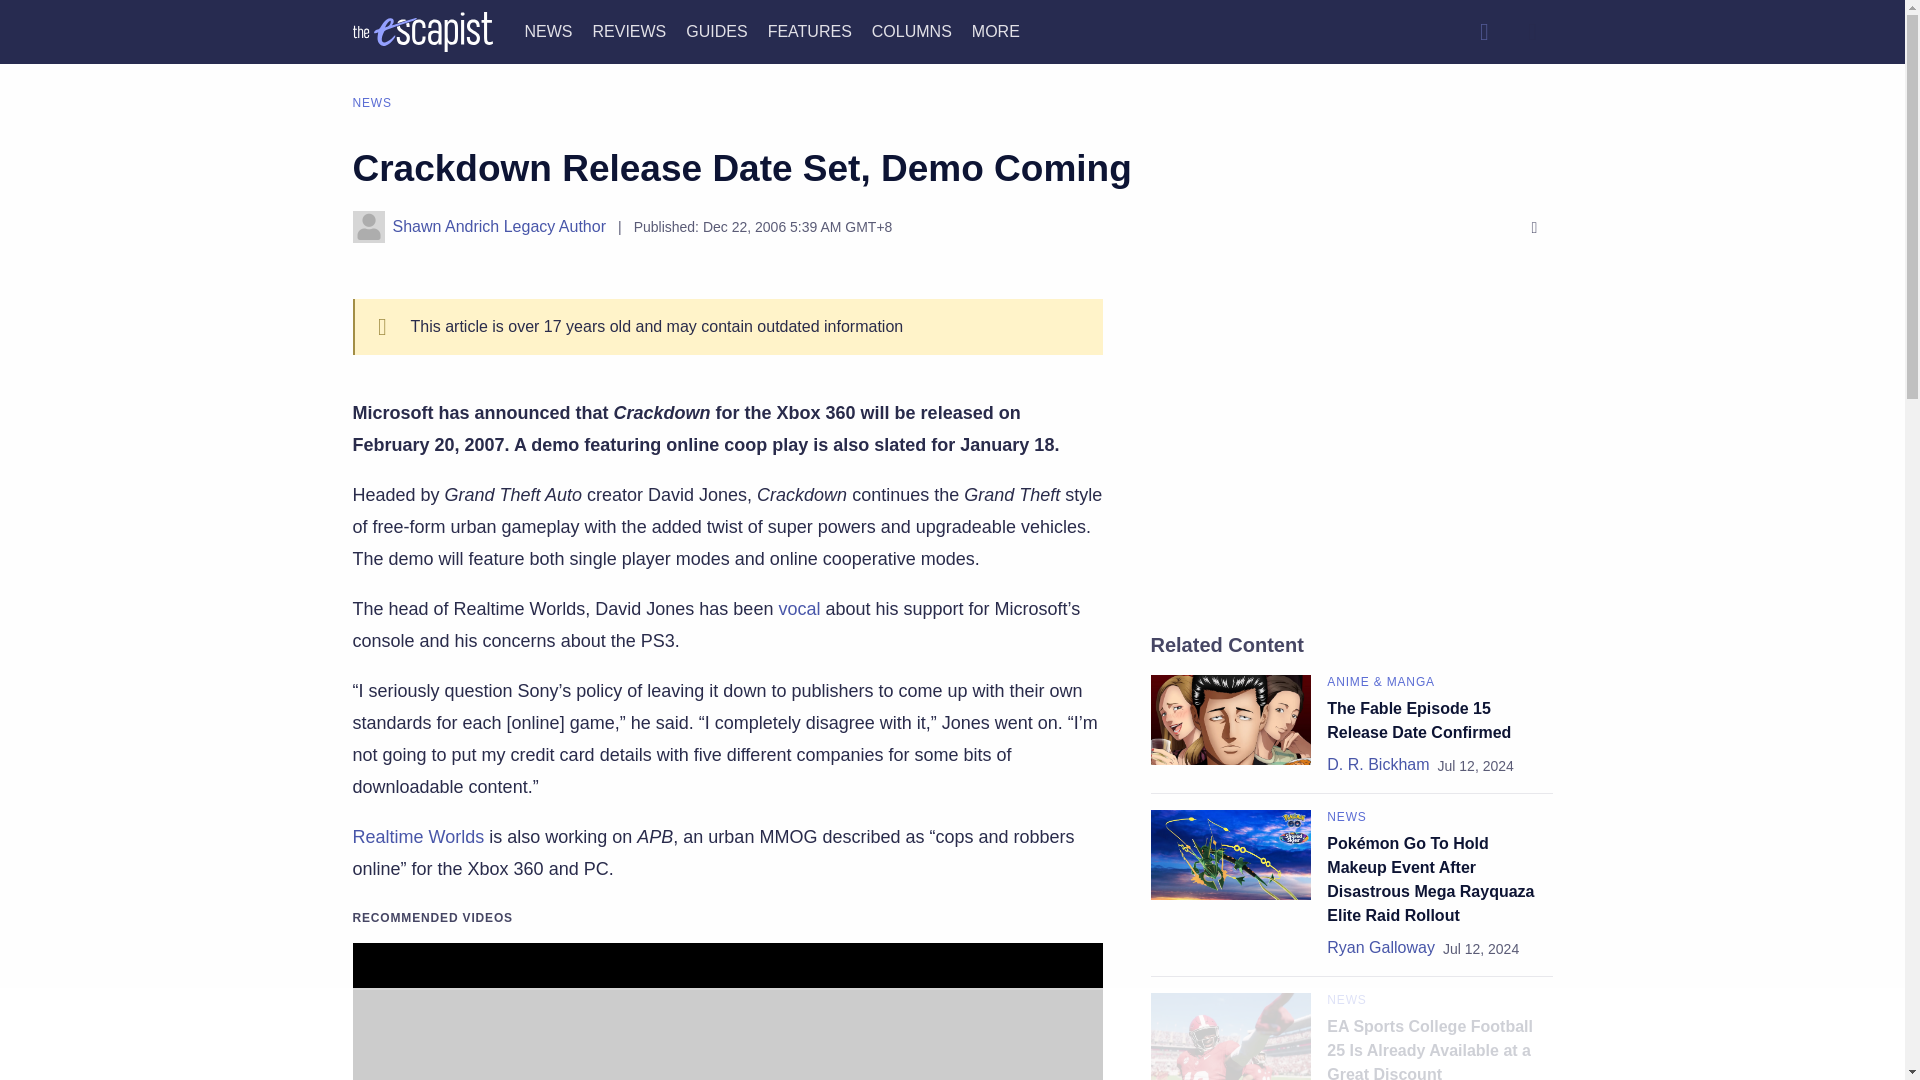 The height and width of the screenshot is (1080, 1920). What do you see at coordinates (810, 30) in the screenshot?
I see `FEATURES` at bounding box center [810, 30].